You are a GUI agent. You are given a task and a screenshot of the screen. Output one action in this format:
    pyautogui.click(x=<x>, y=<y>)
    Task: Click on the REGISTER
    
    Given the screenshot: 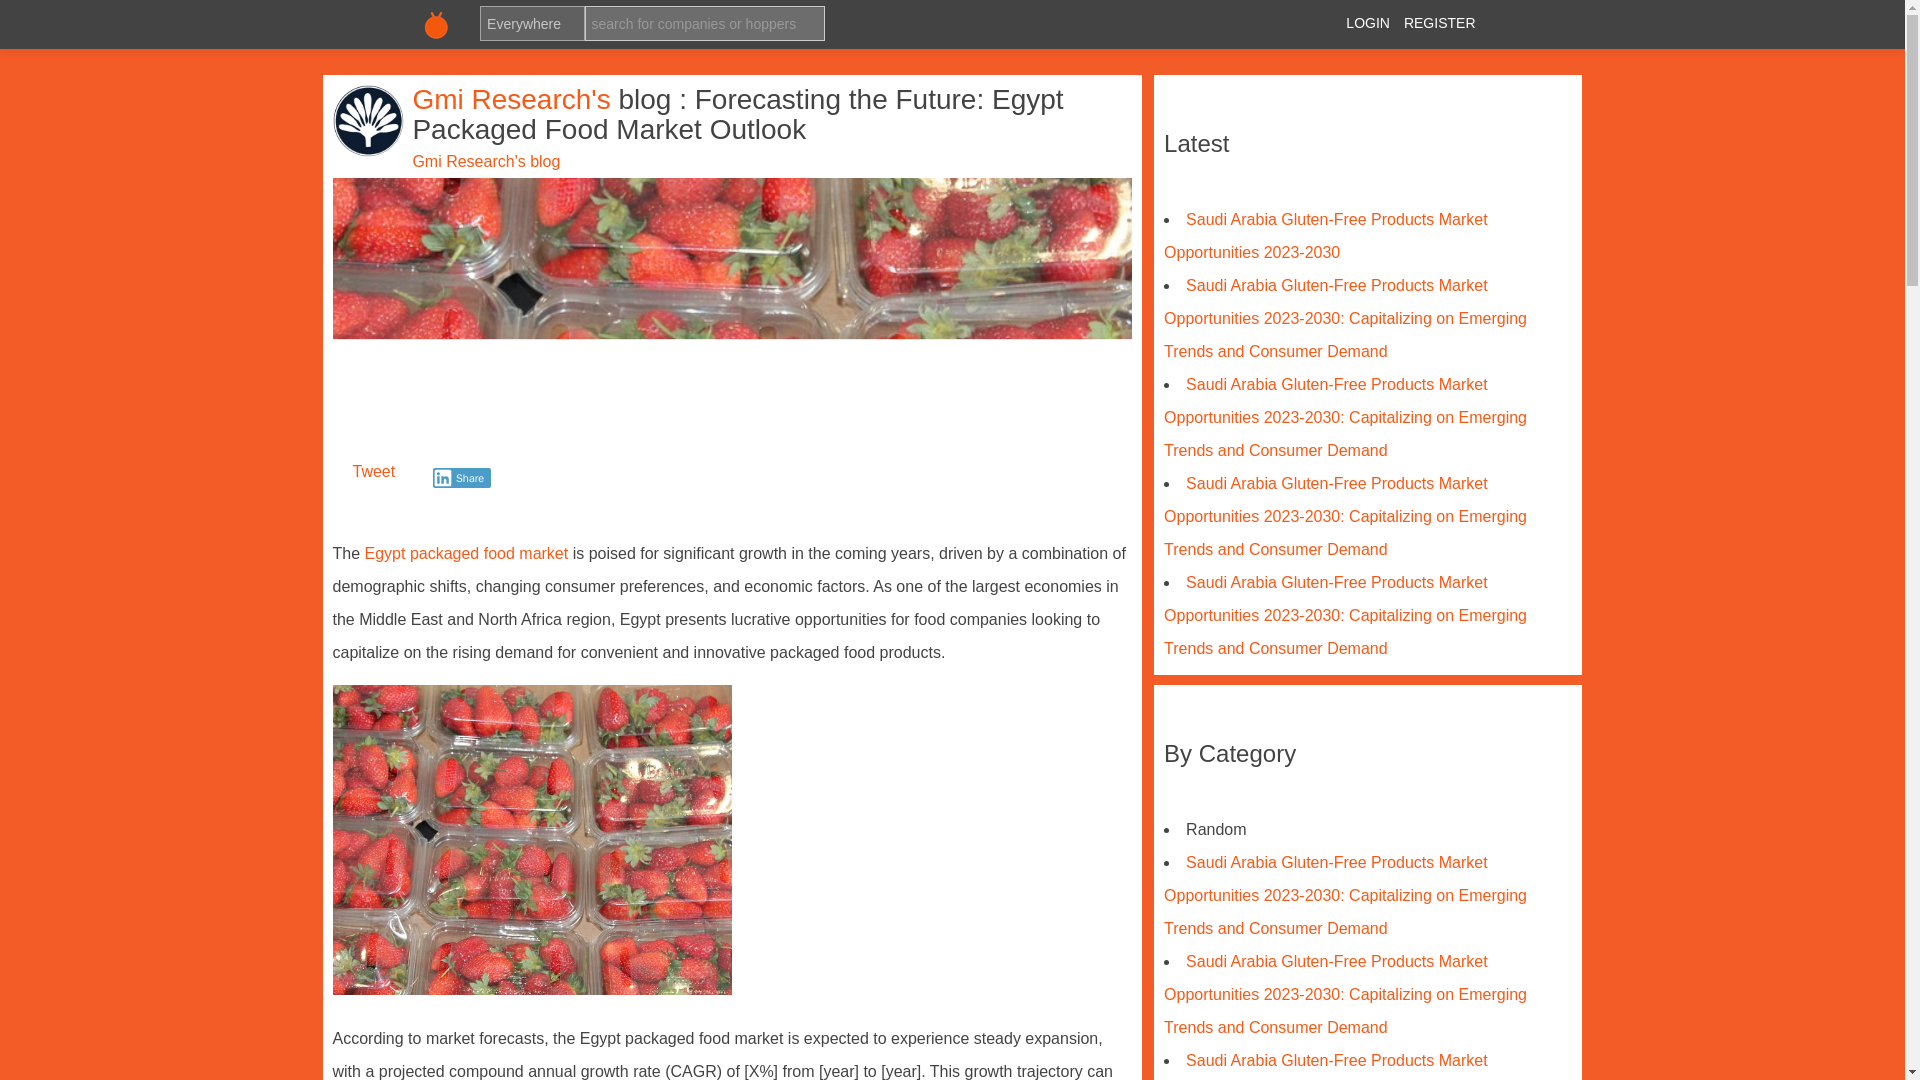 What is the action you would take?
    pyautogui.click(x=1440, y=23)
    